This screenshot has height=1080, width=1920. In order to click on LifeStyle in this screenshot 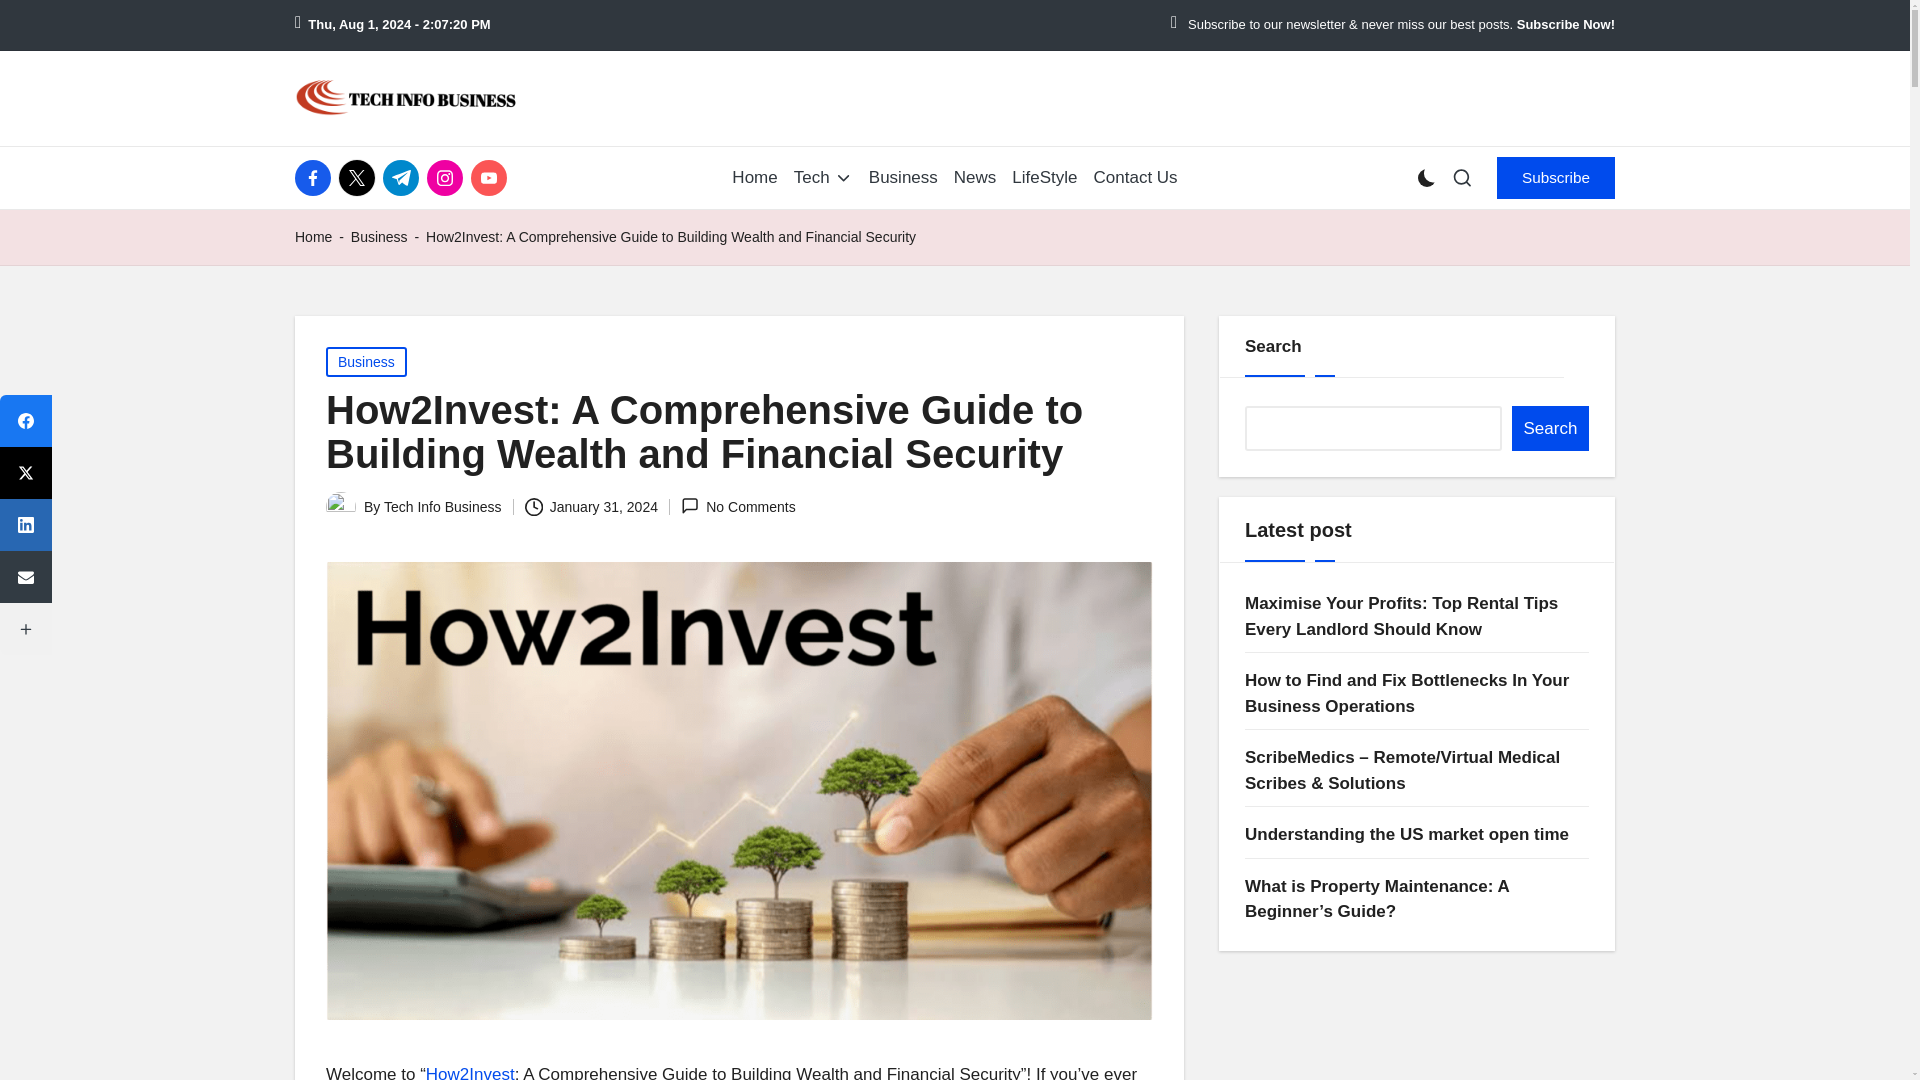, I will do `click(1044, 178)`.